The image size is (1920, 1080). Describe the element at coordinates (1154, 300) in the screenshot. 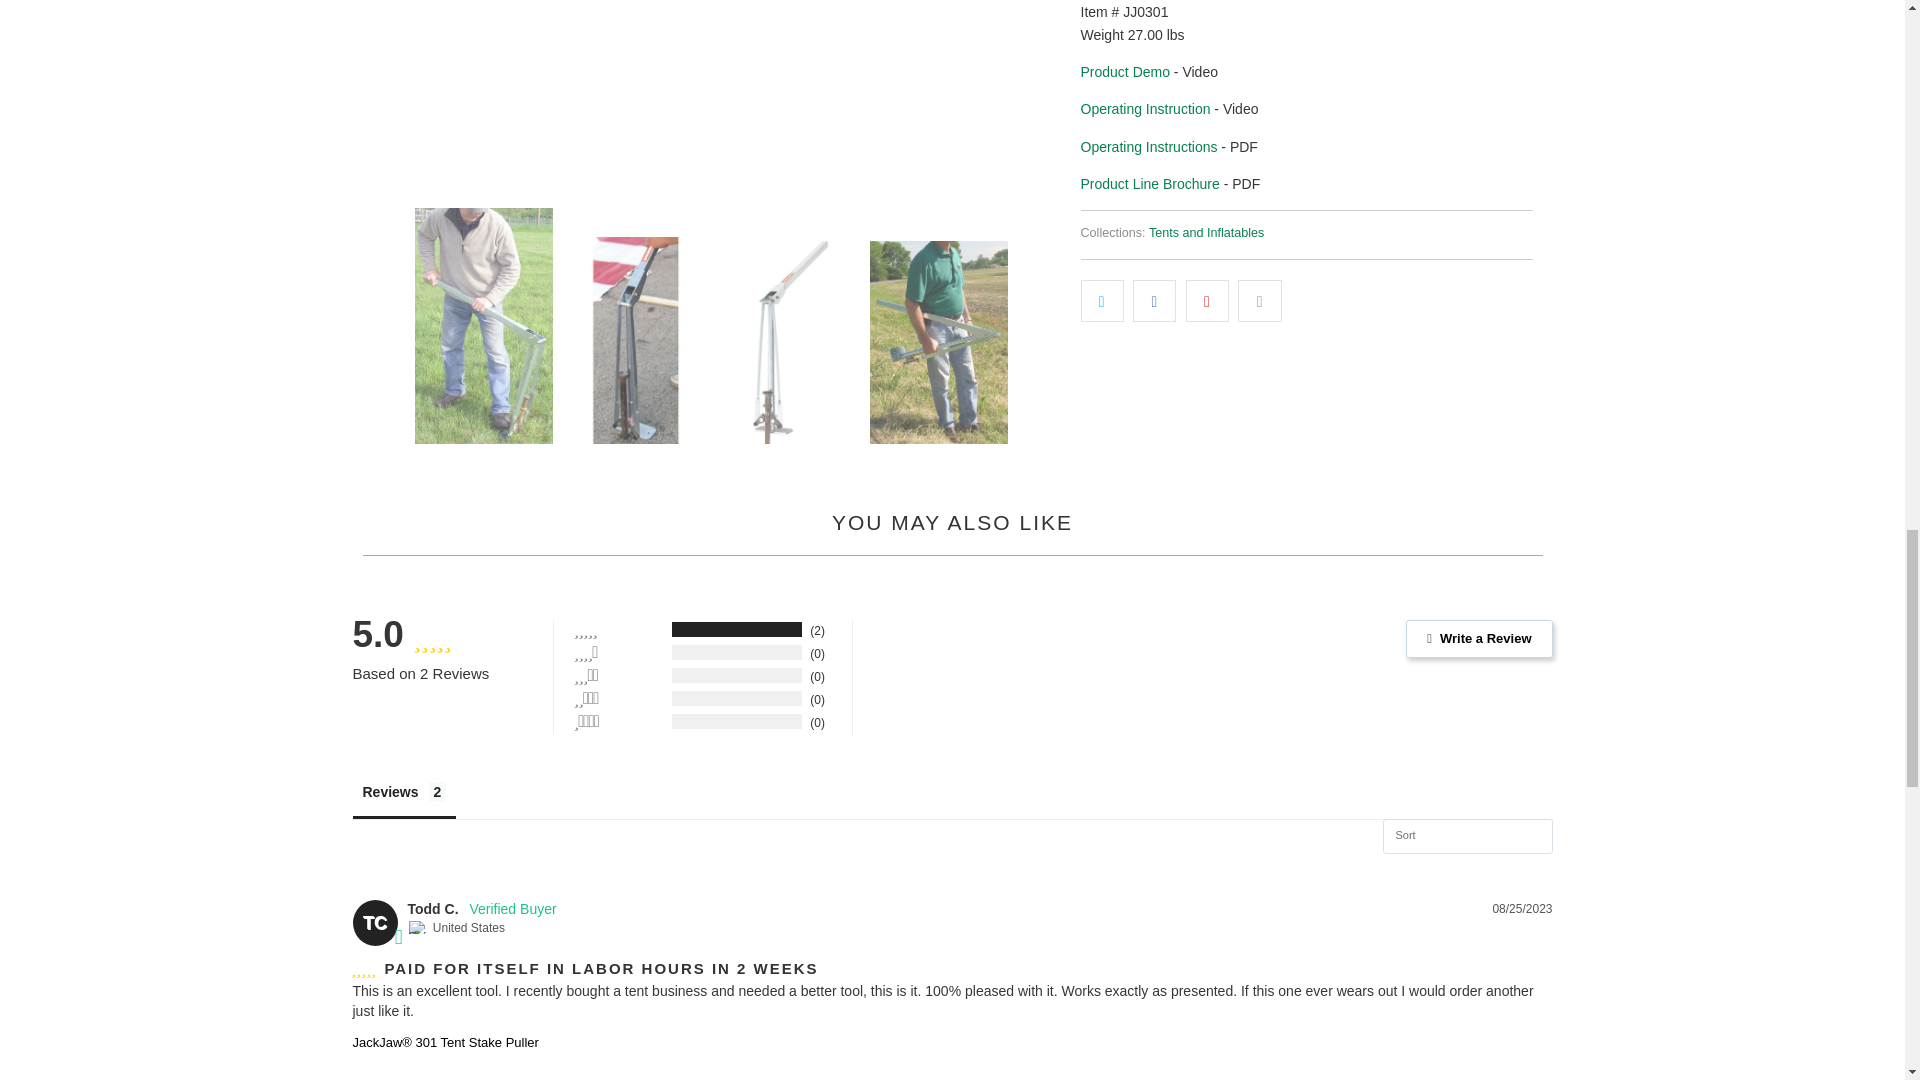

I see `Share this on Facebook` at that location.